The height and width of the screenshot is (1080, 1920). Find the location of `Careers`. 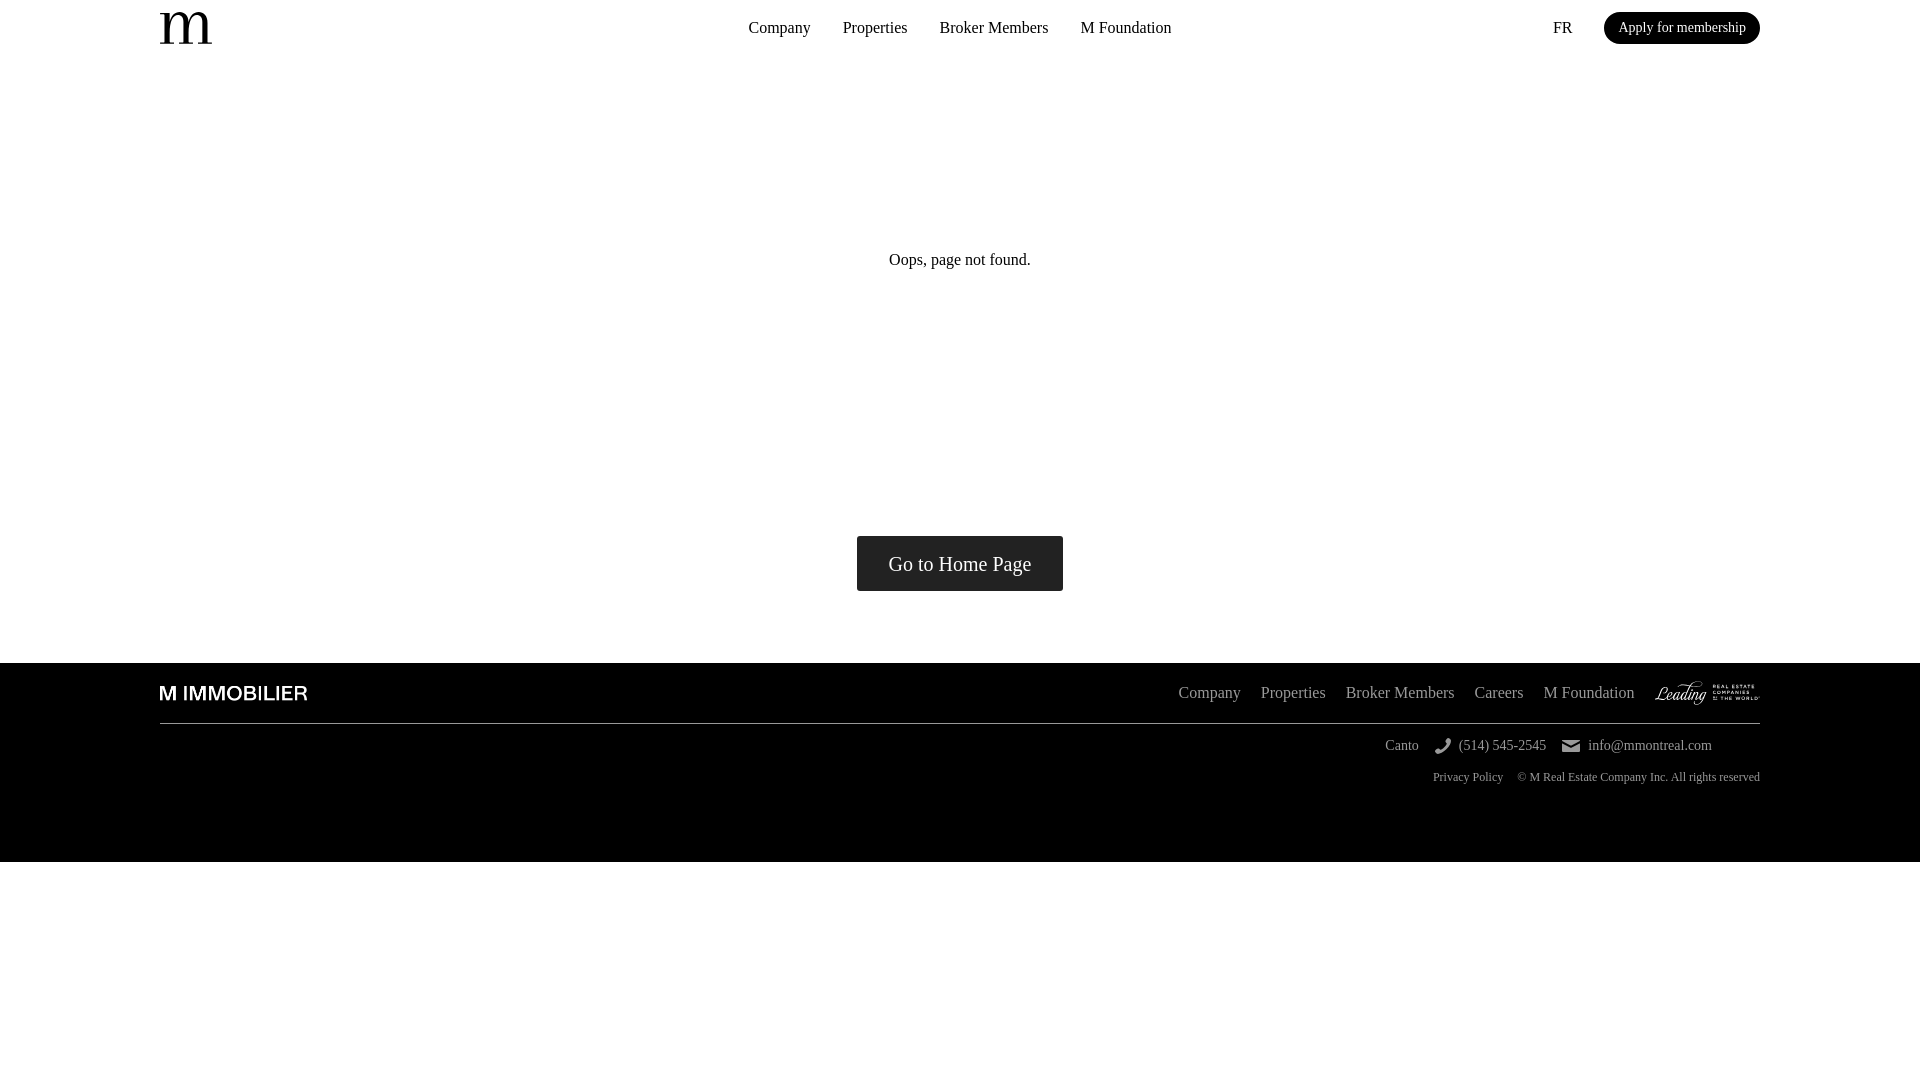

Careers is located at coordinates (1499, 693).